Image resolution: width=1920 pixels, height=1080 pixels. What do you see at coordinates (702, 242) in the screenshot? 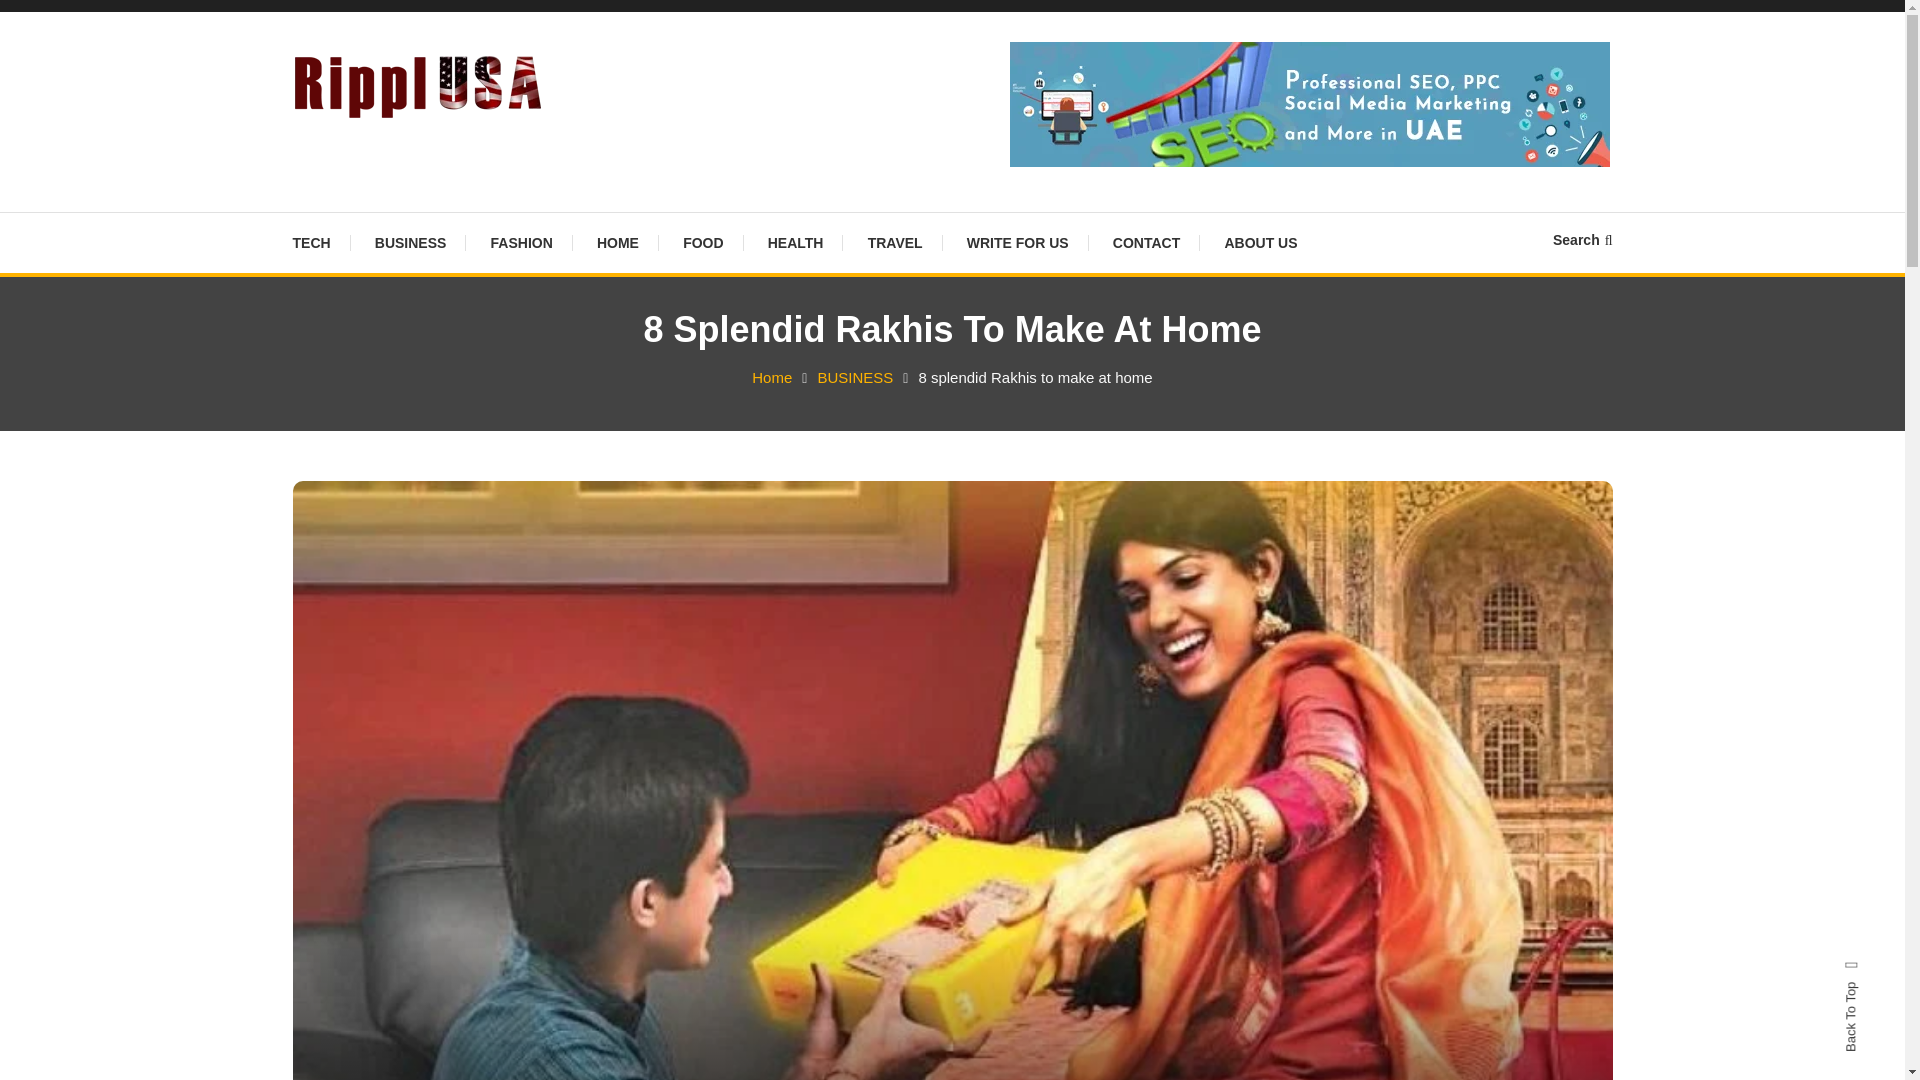
I see `FOOD` at bounding box center [702, 242].